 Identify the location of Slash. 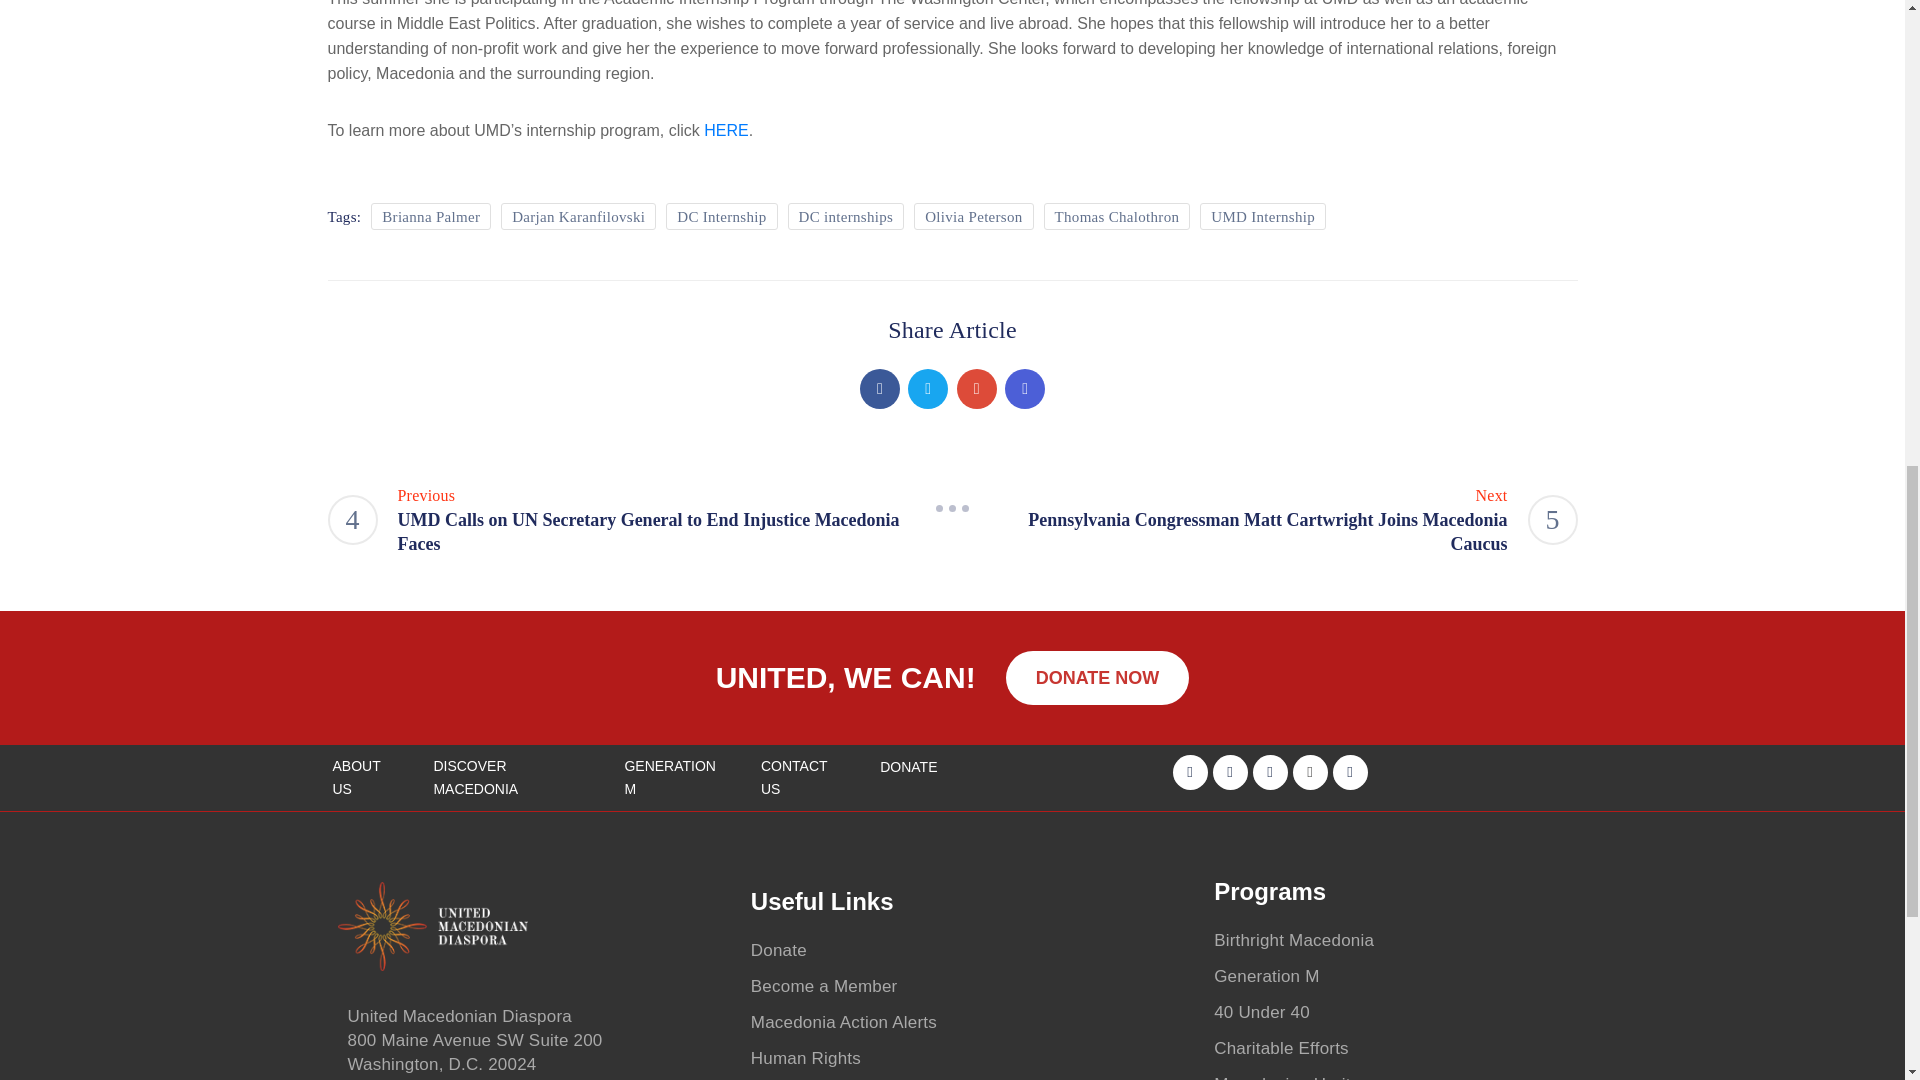
(952, 508).